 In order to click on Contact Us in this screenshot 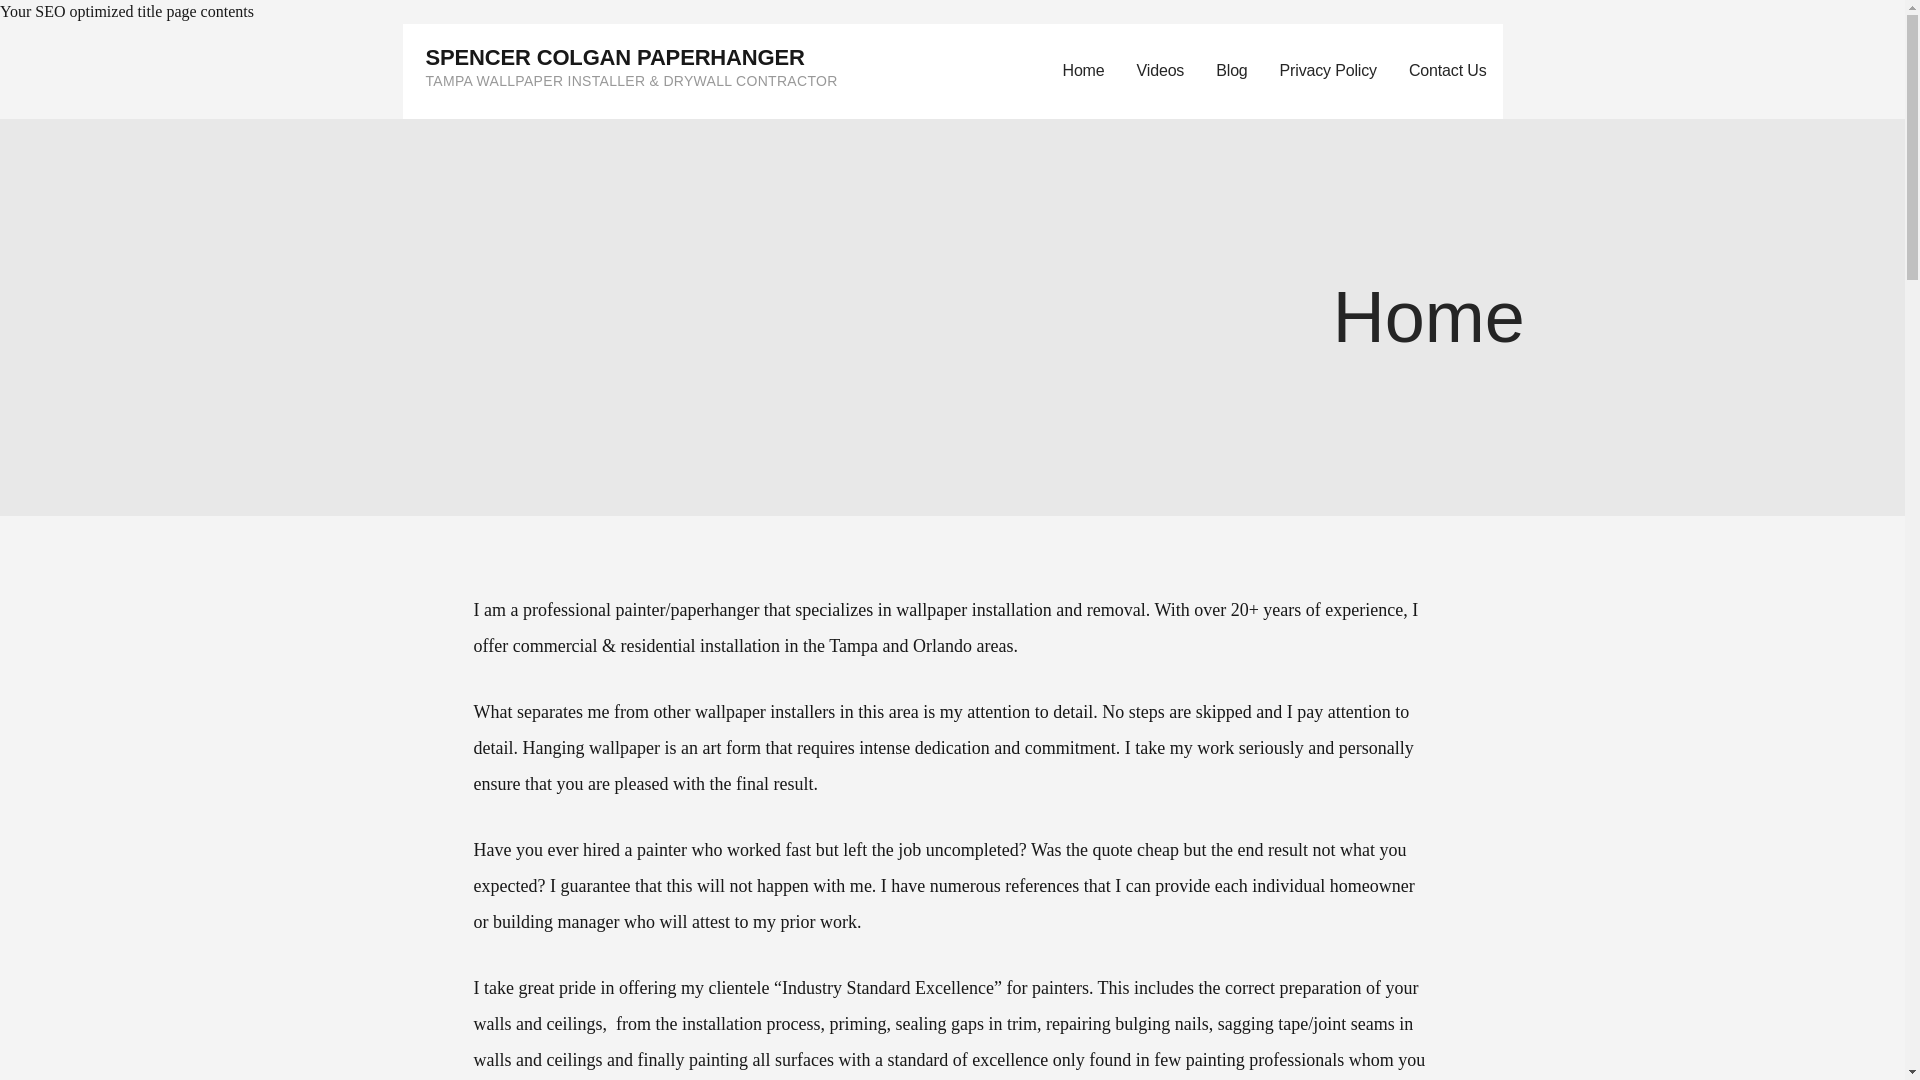, I will do `click(1448, 70)`.